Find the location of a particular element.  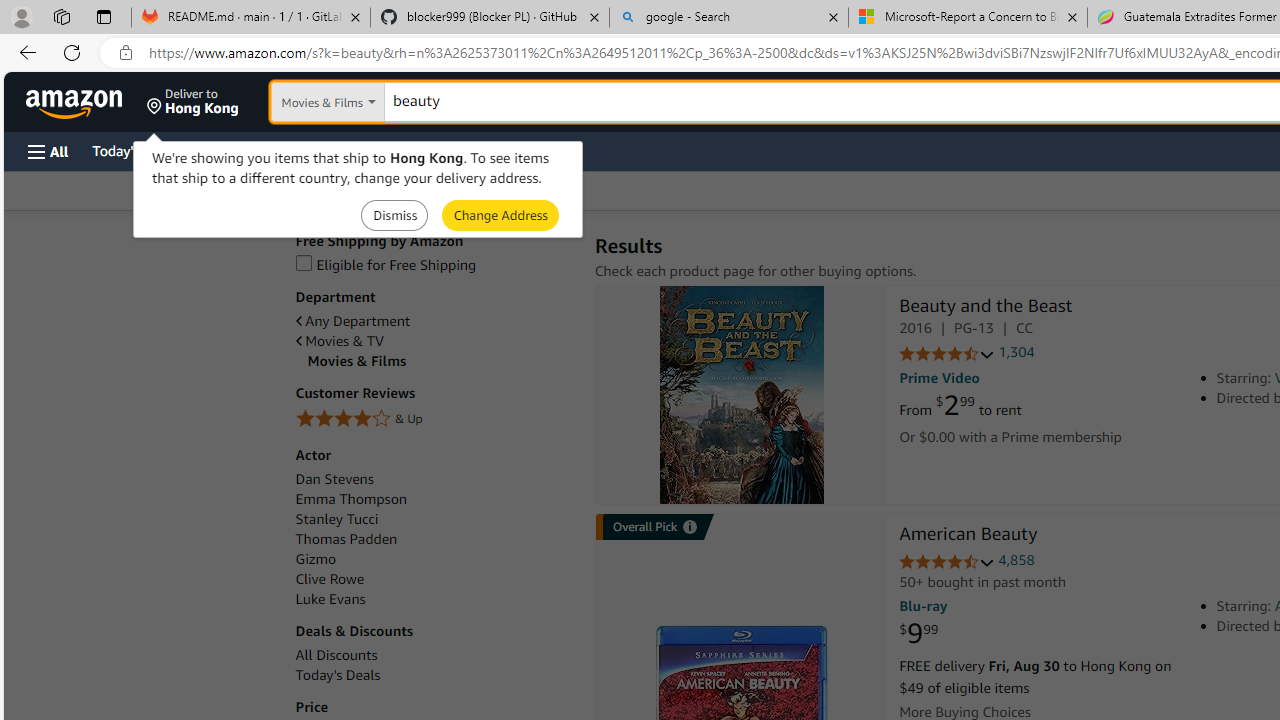

Prime Video is located at coordinates (939, 378).